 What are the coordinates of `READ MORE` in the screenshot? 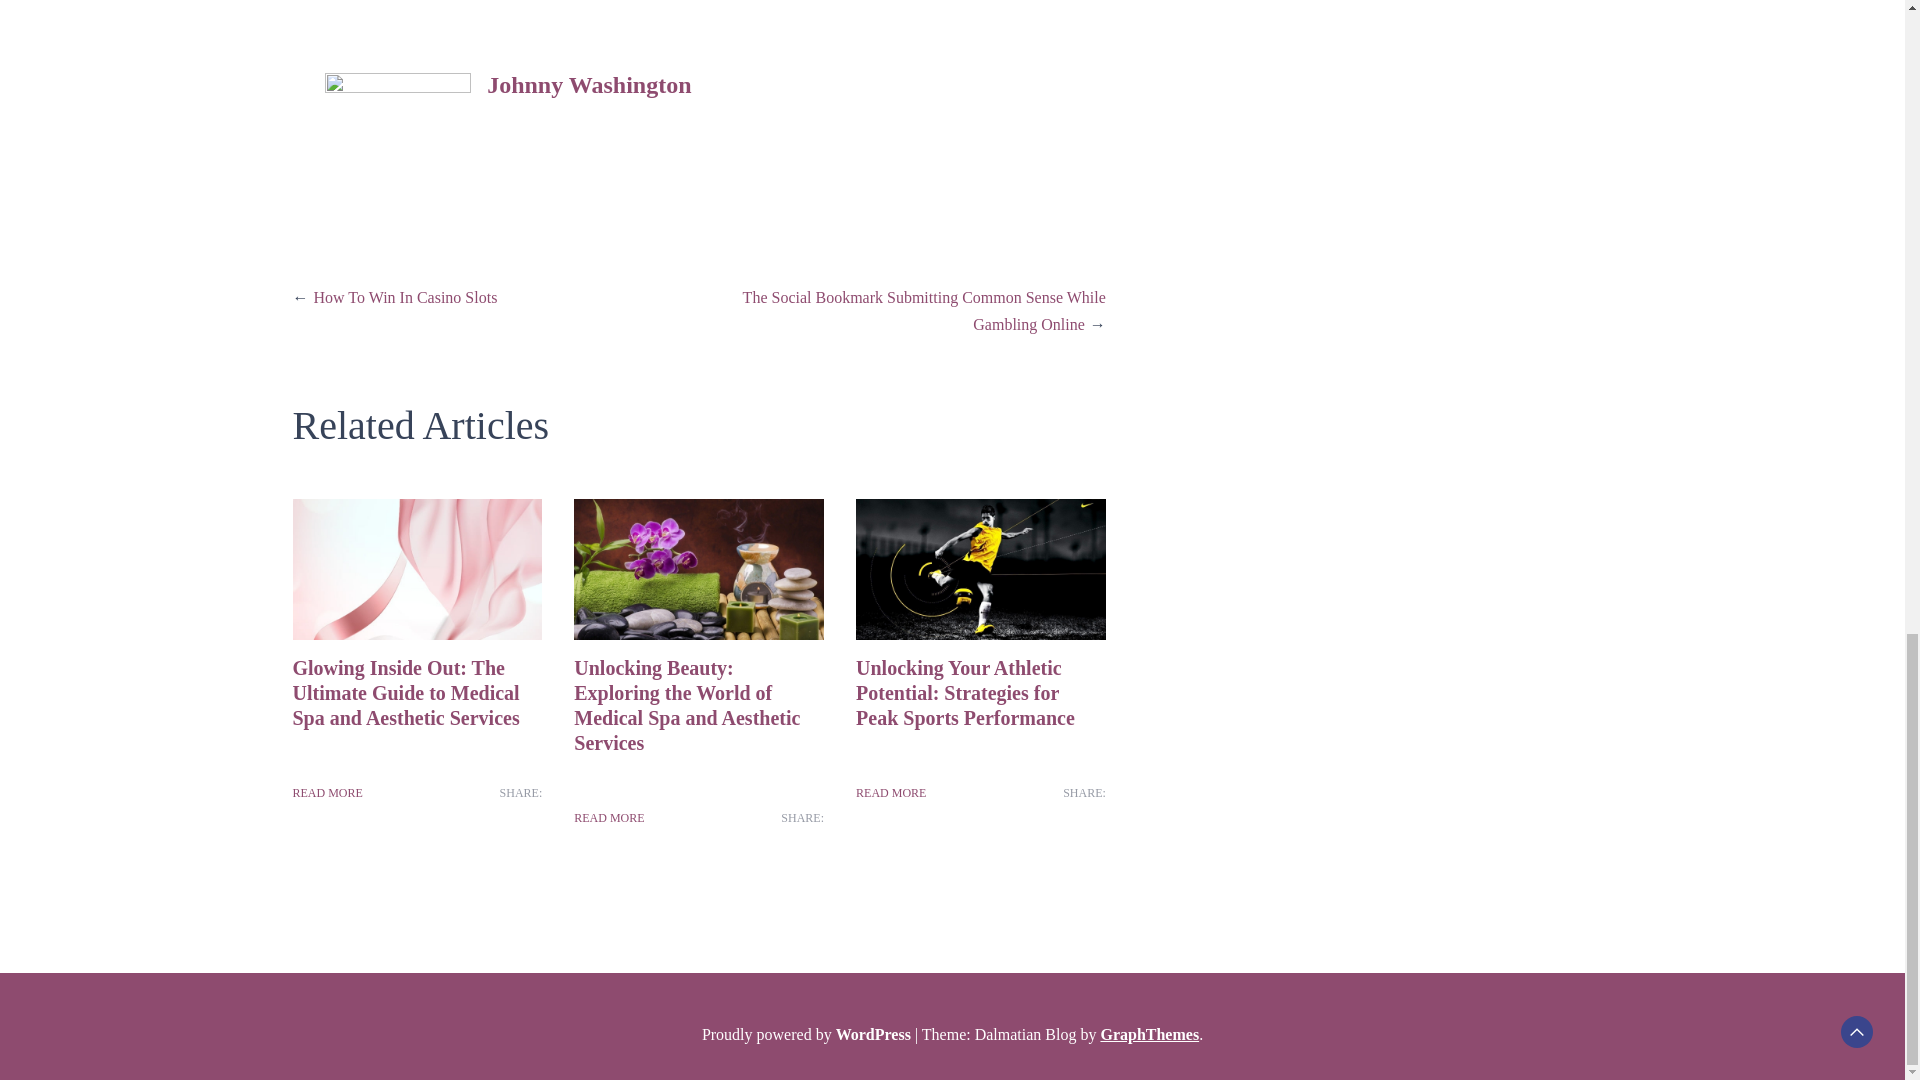 It's located at (608, 818).